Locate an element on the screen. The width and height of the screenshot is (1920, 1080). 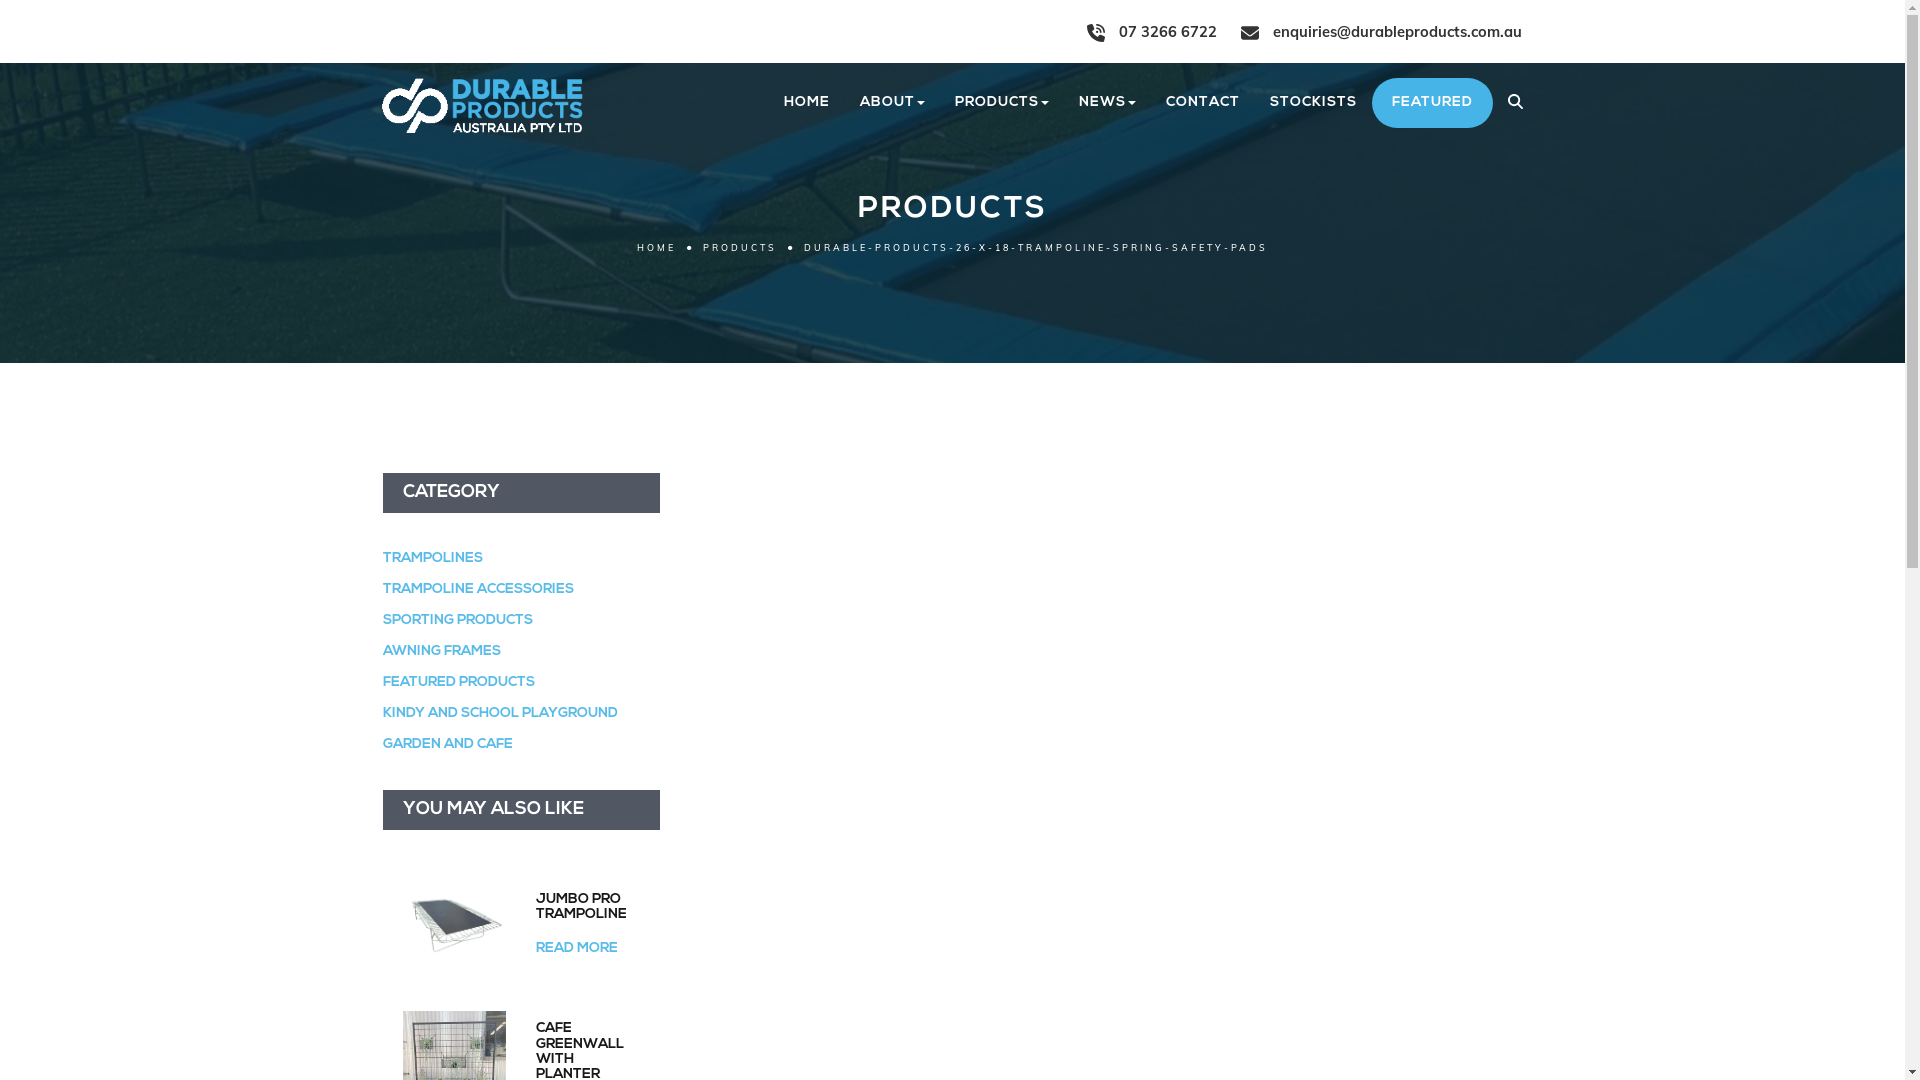
ABOUT is located at coordinates (892, 103).